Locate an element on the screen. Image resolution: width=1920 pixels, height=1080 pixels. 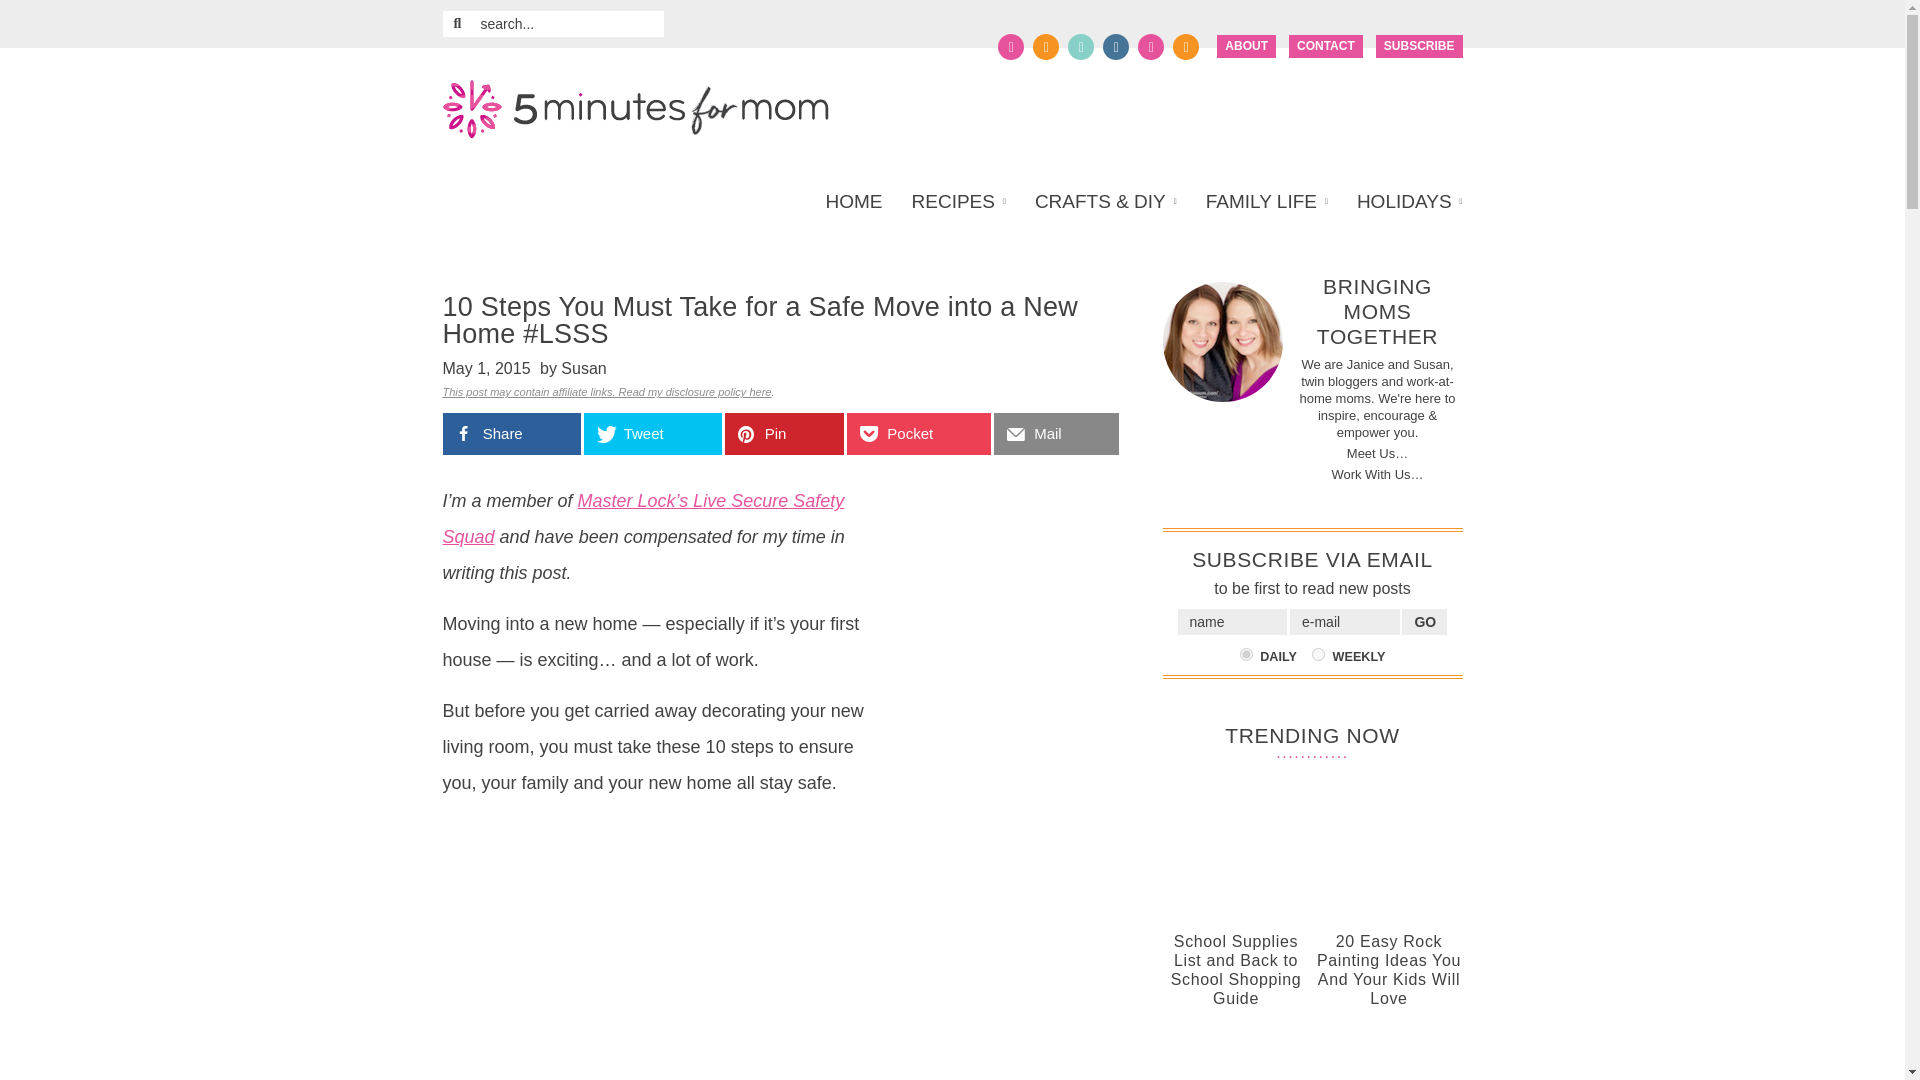
CONTACT is located at coordinates (1326, 46).